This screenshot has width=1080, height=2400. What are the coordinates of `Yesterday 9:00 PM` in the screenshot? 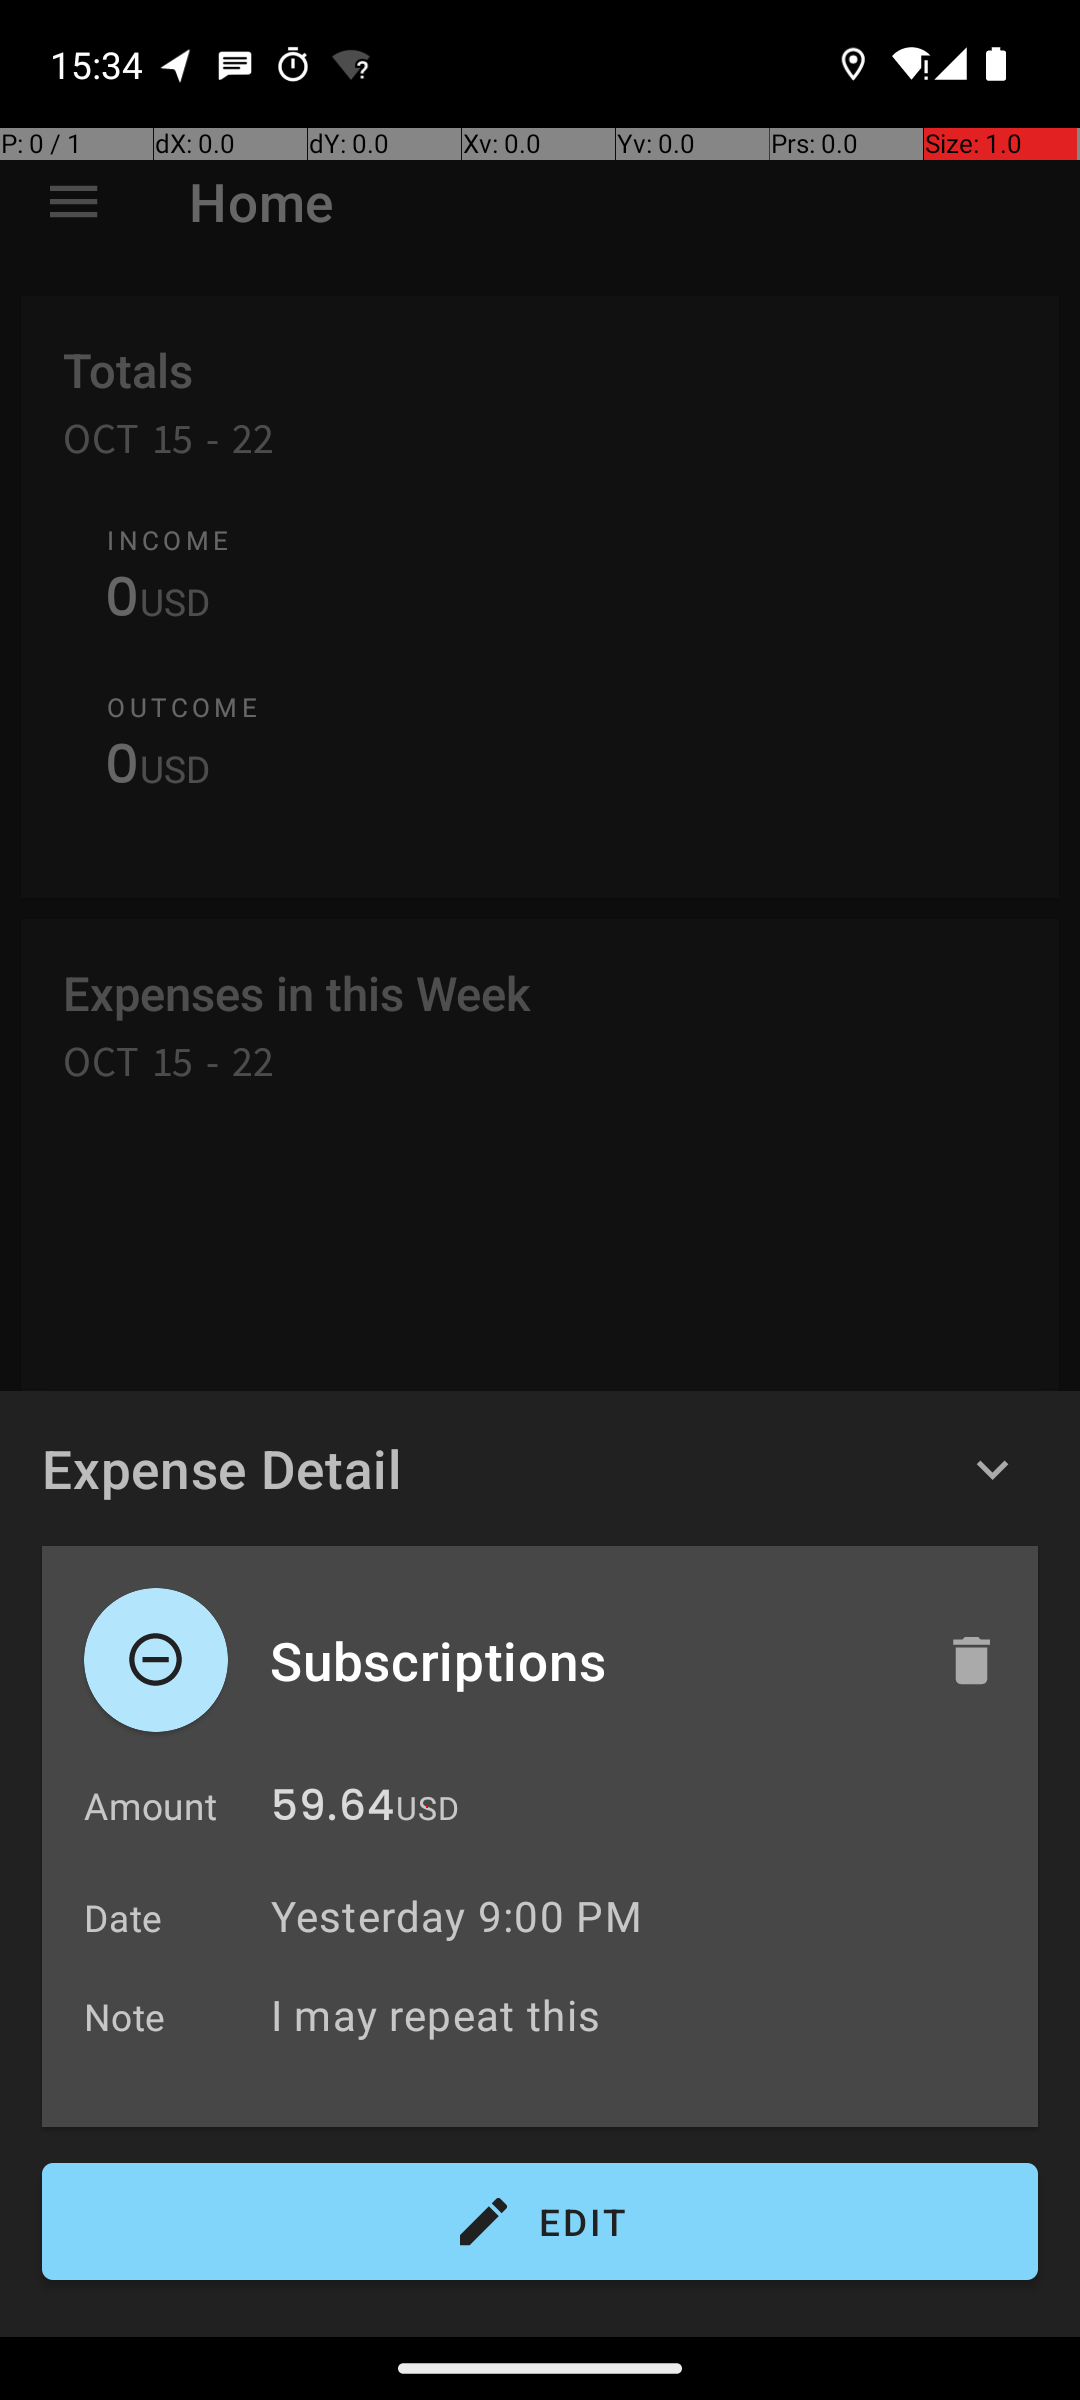 It's located at (456, 1916).